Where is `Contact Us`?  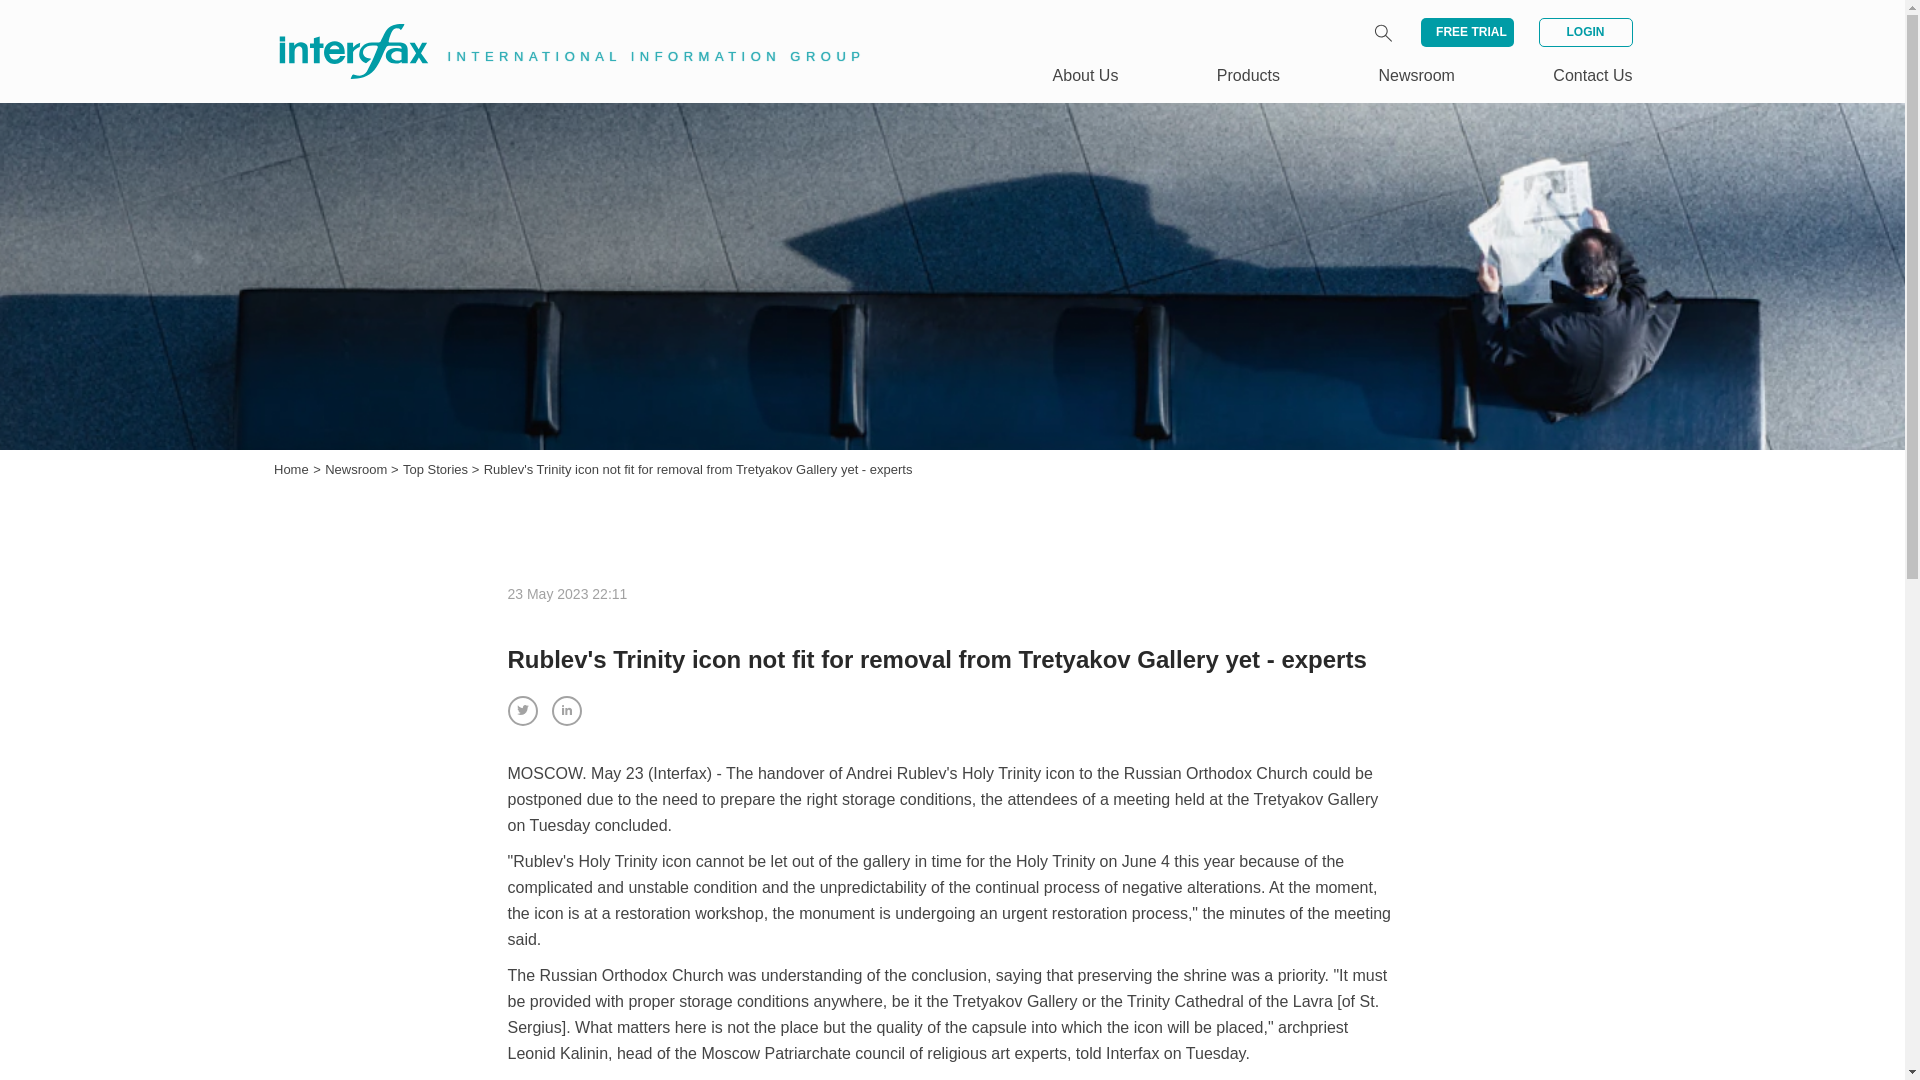 Contact Us is located at coordinates (1592, 75).